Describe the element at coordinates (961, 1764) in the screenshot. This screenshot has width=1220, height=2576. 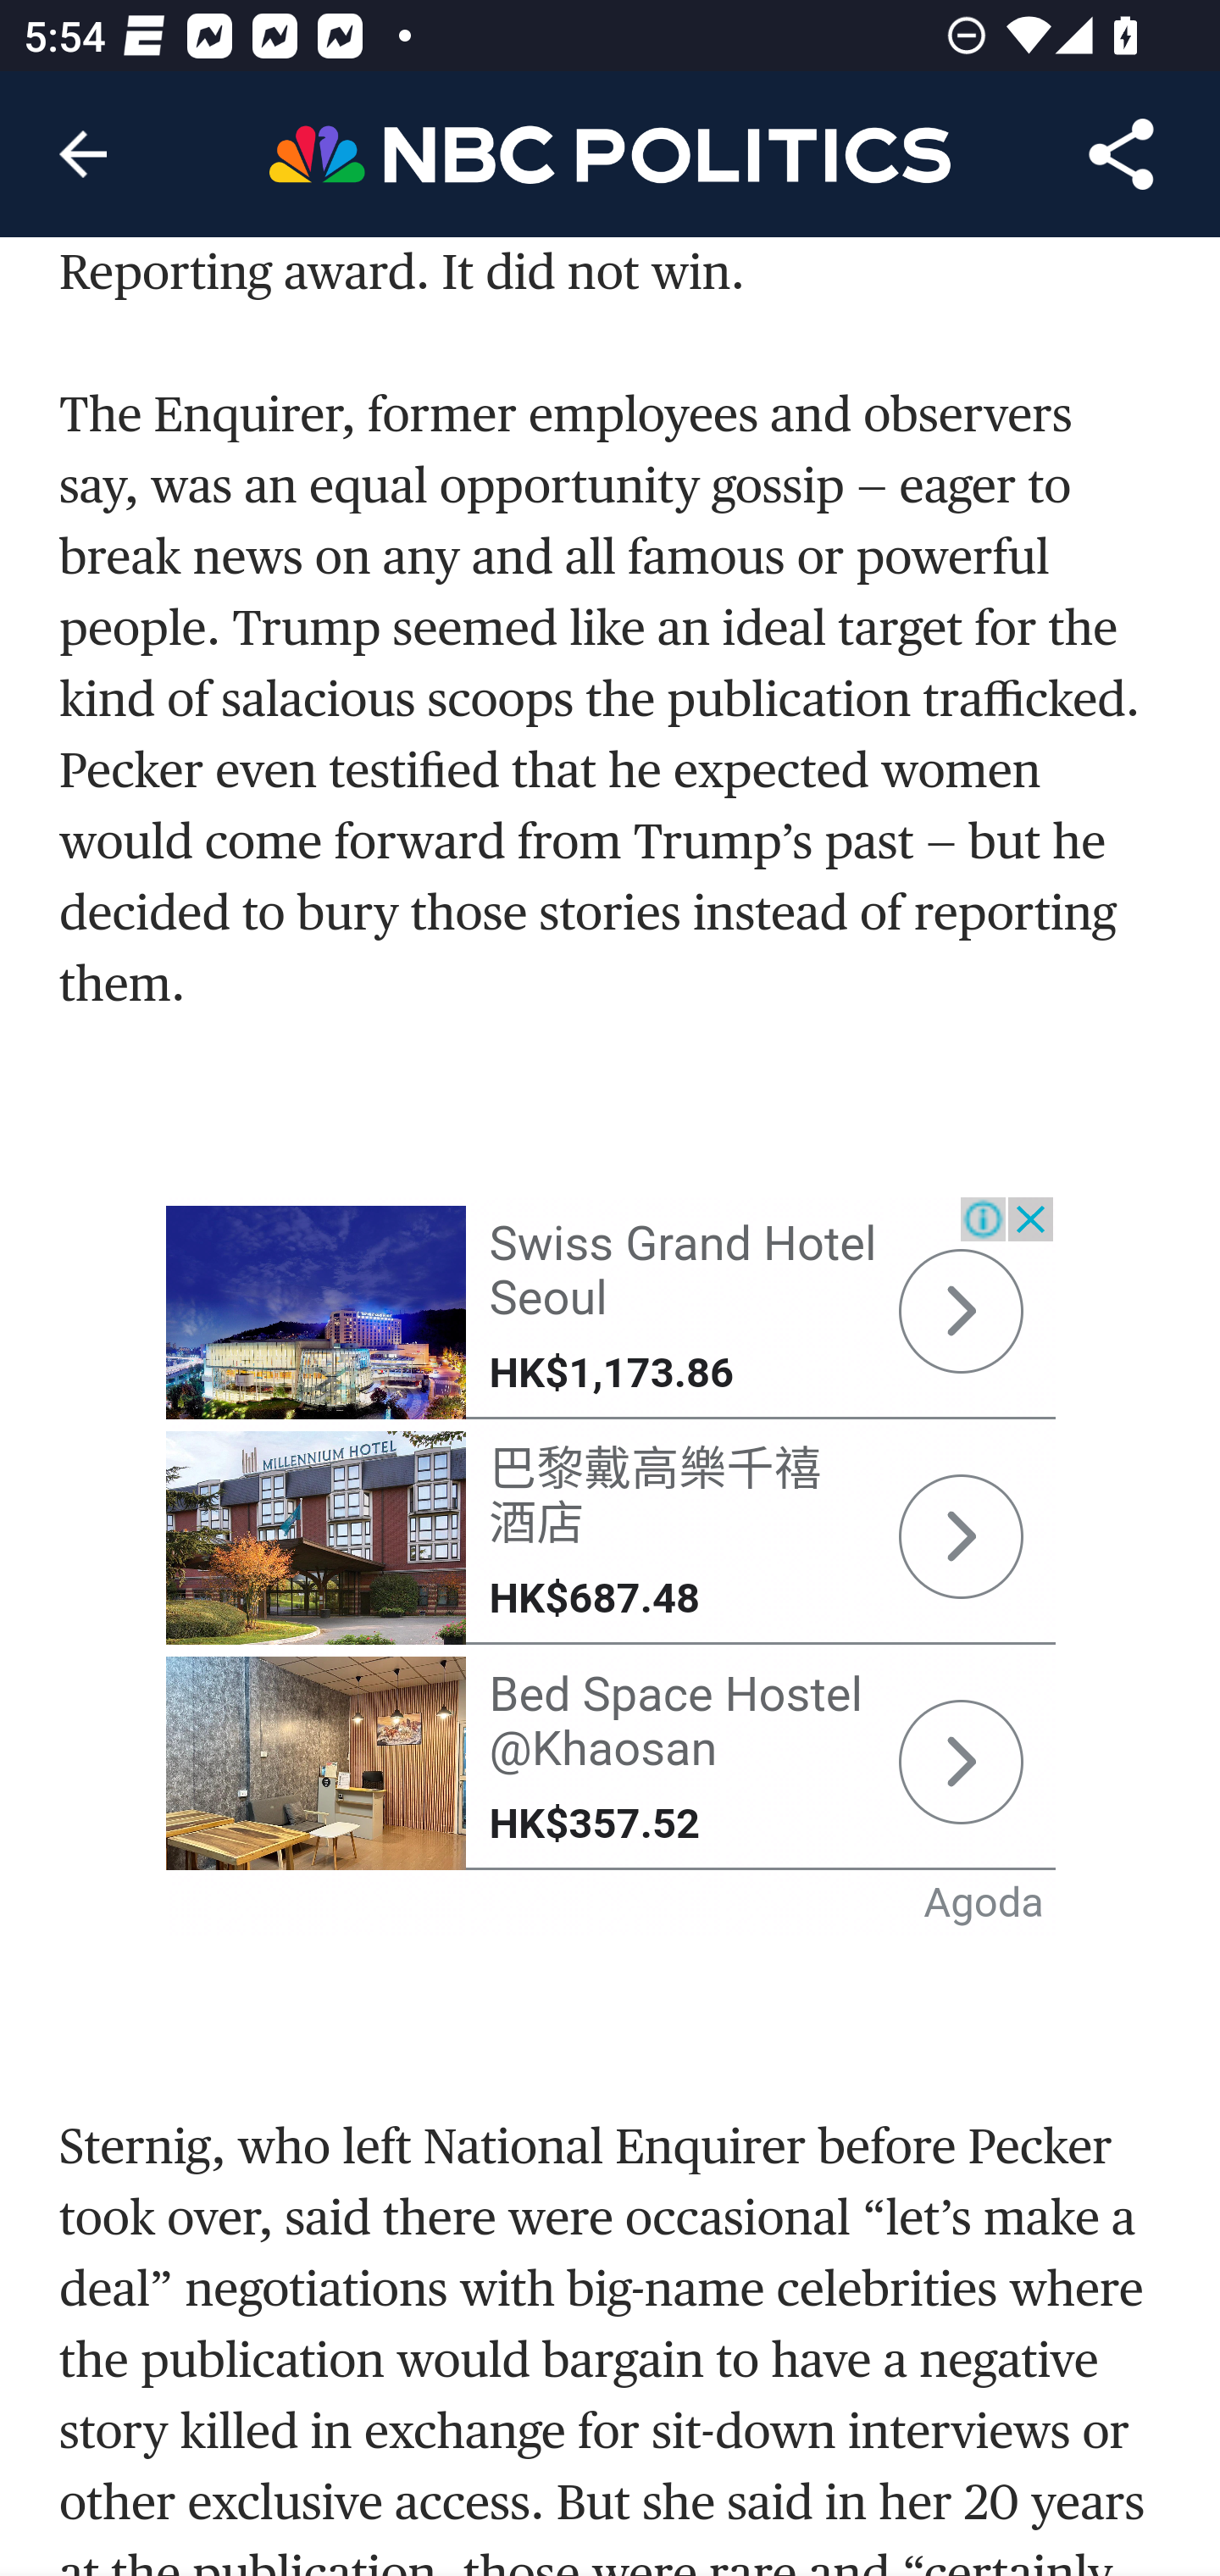
I see `partnersearch` at that location.